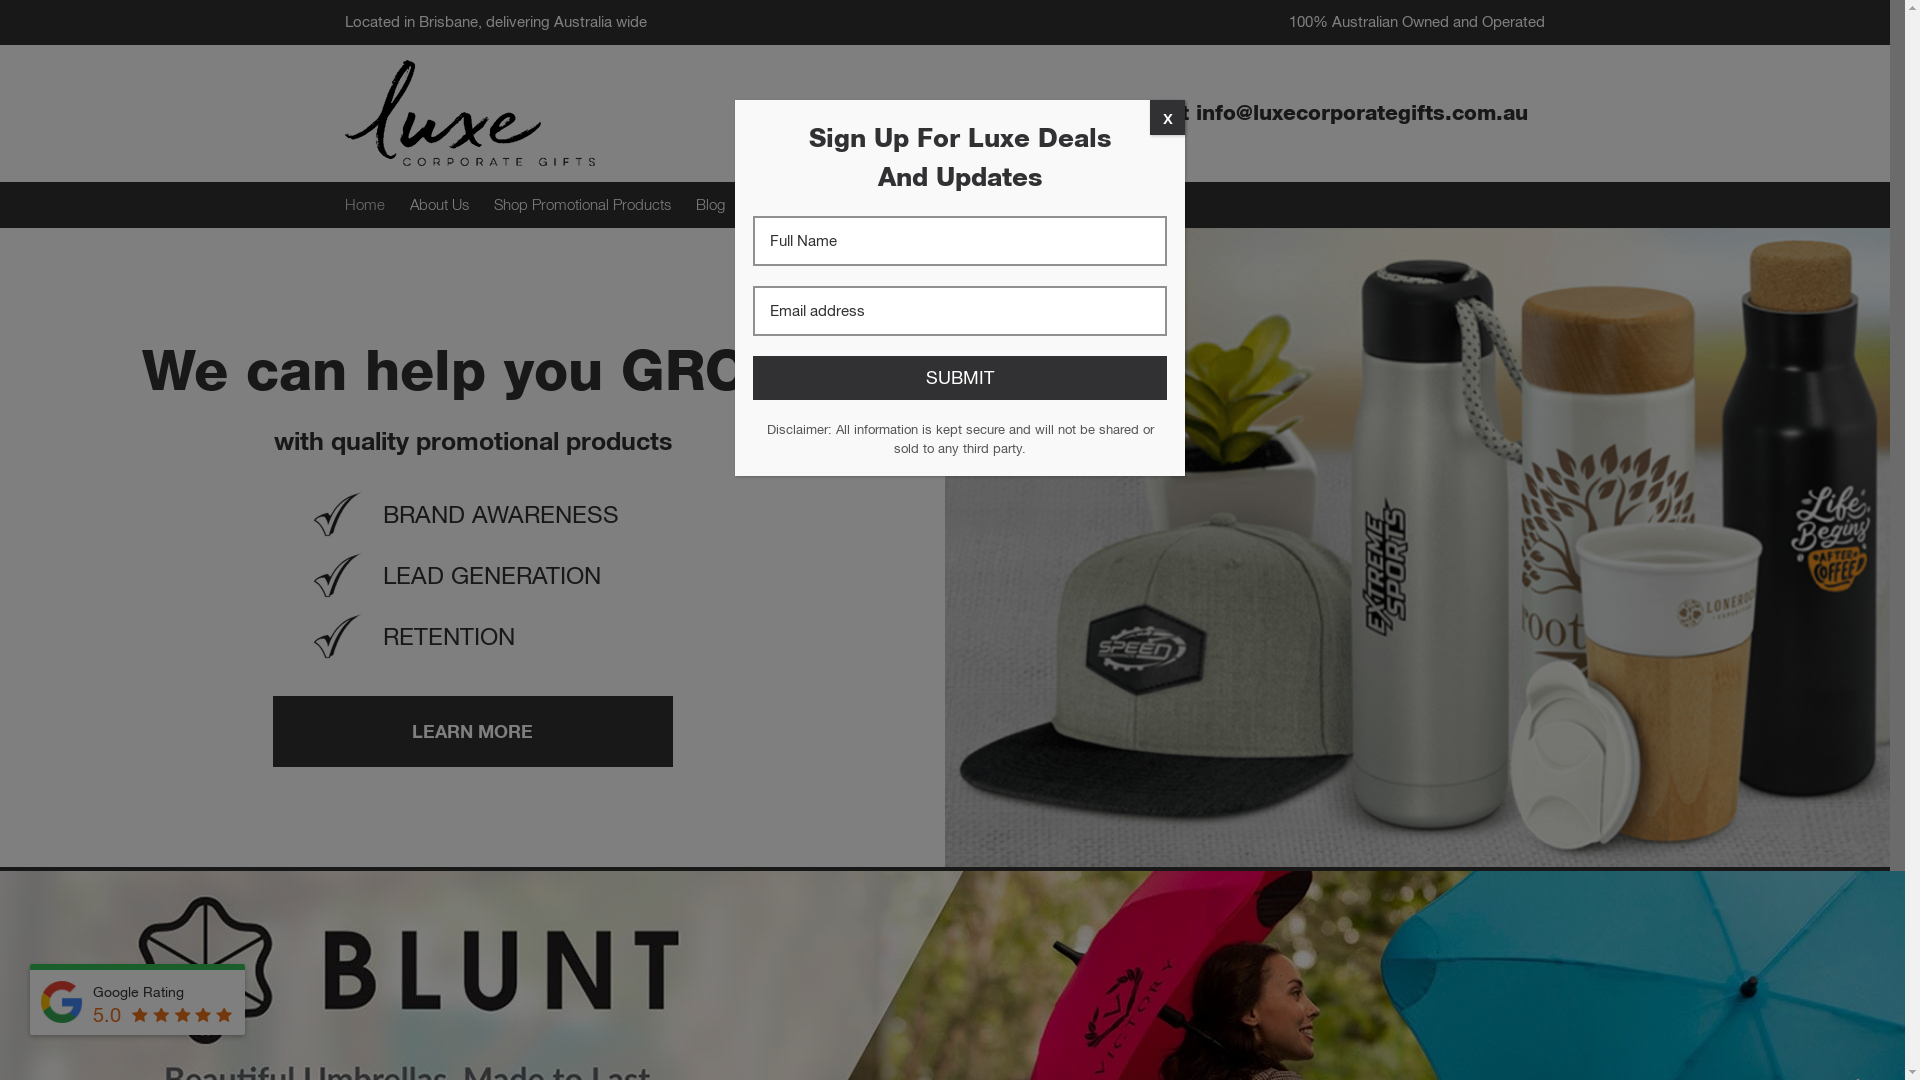  I want to click on info@luxecorporategifts.com.au, so click(1362, 112).